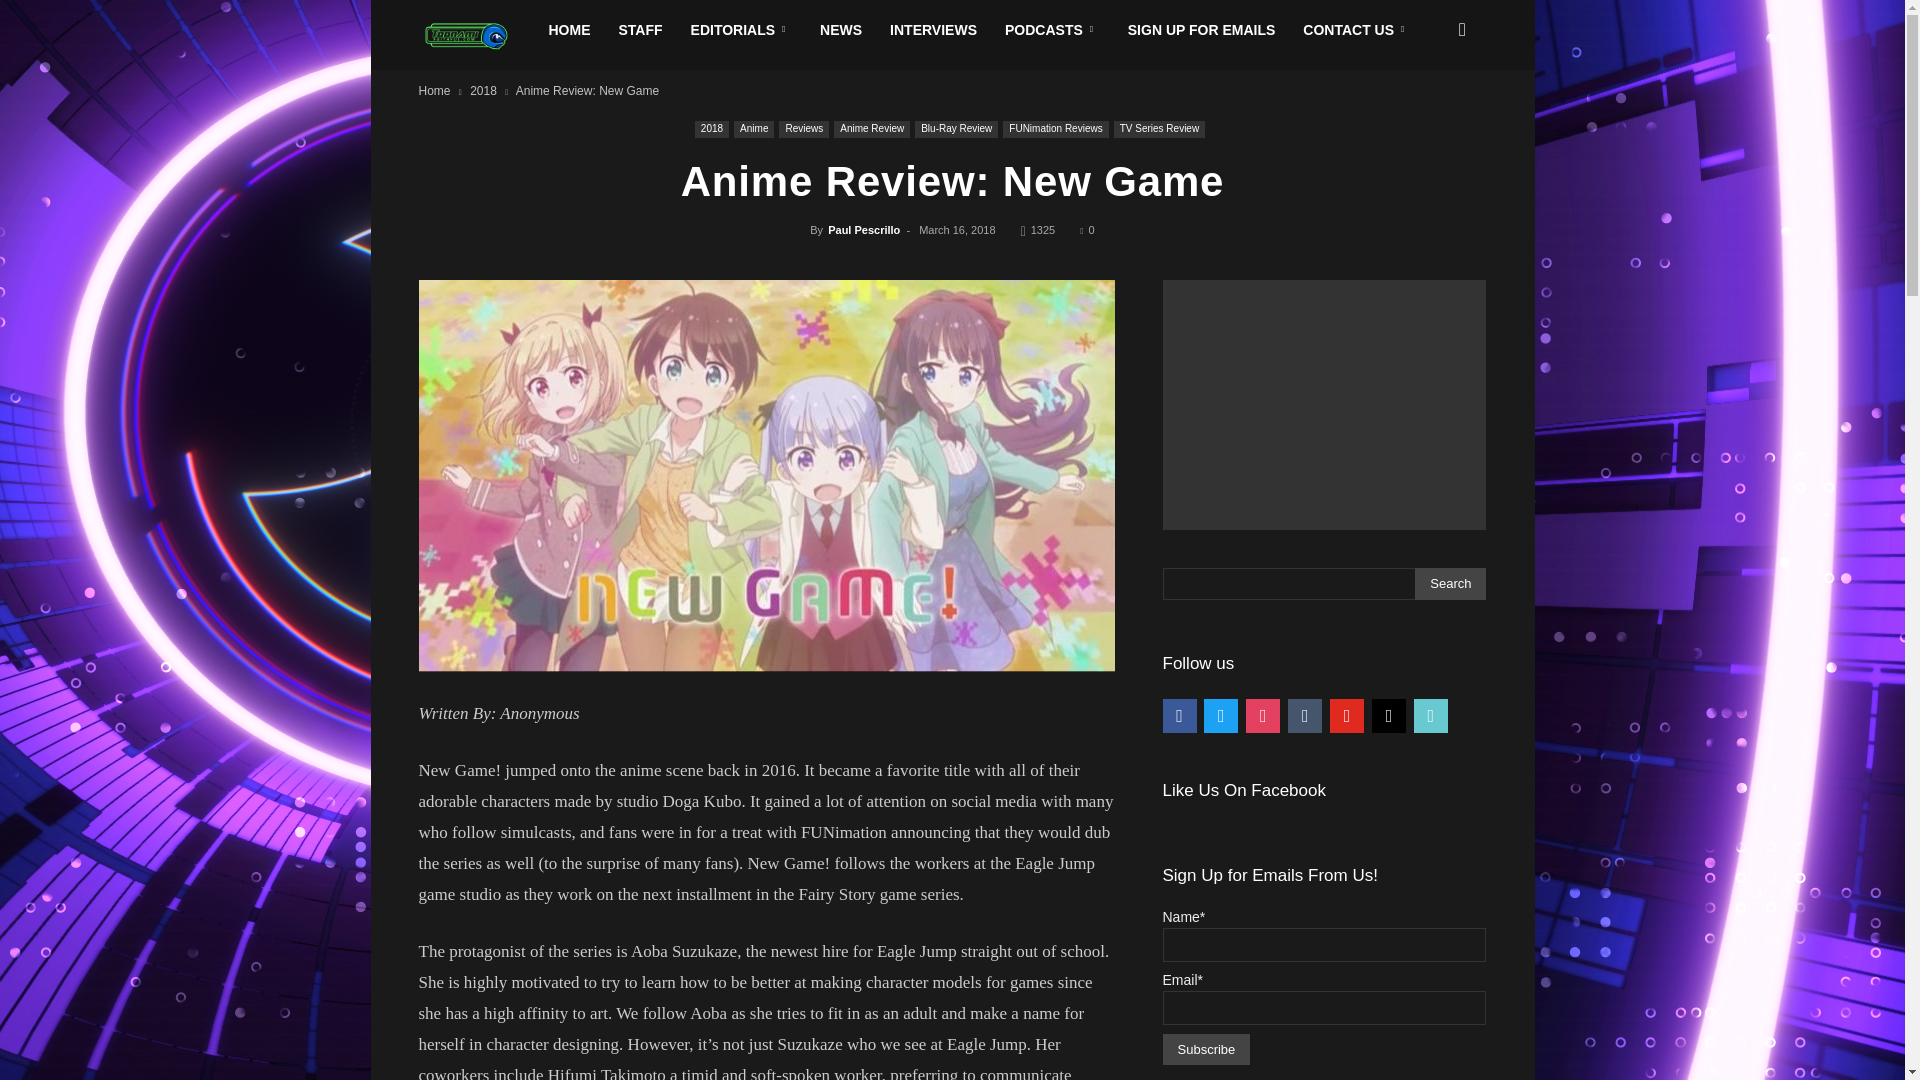 The image size is (1920, 1080). Describe the element at coordinates (840, 30) in the screenshot. I see `NEWS` at that location.